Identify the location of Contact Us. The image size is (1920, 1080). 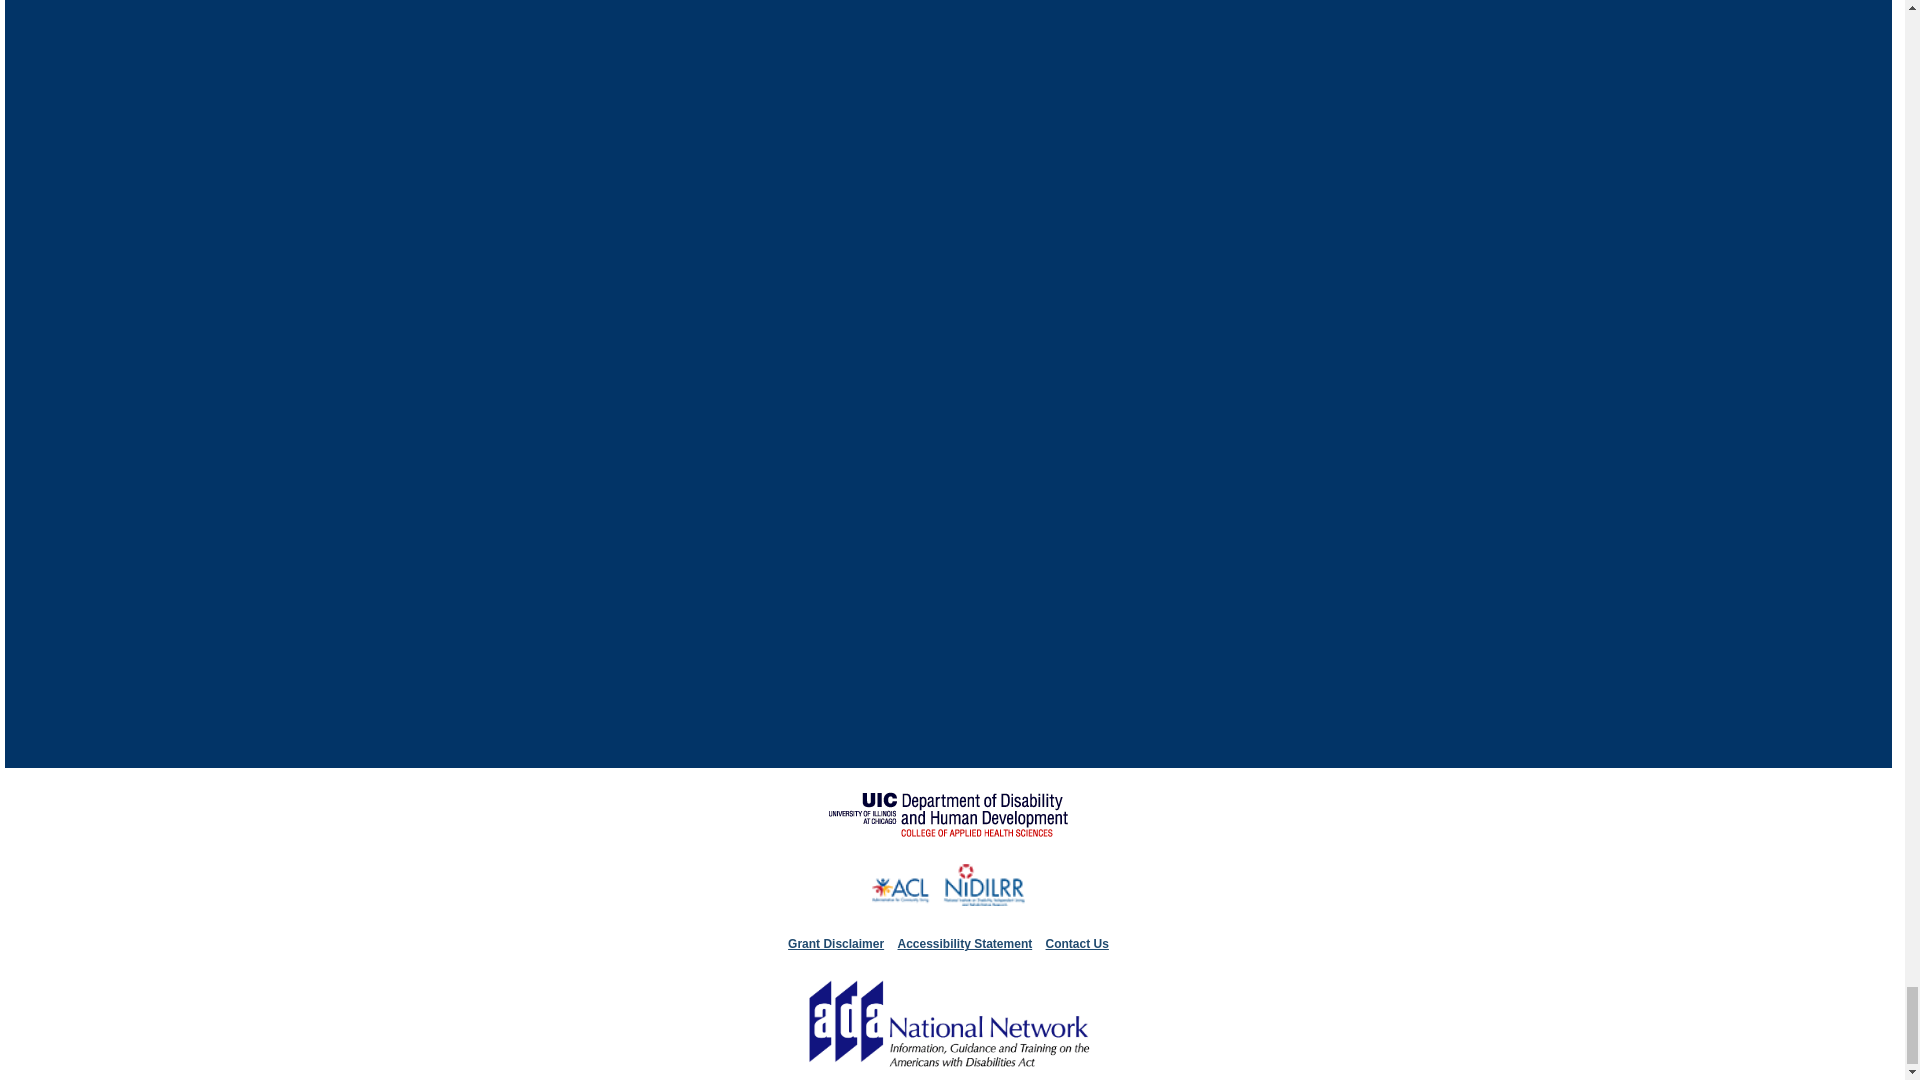
(1078, 944).